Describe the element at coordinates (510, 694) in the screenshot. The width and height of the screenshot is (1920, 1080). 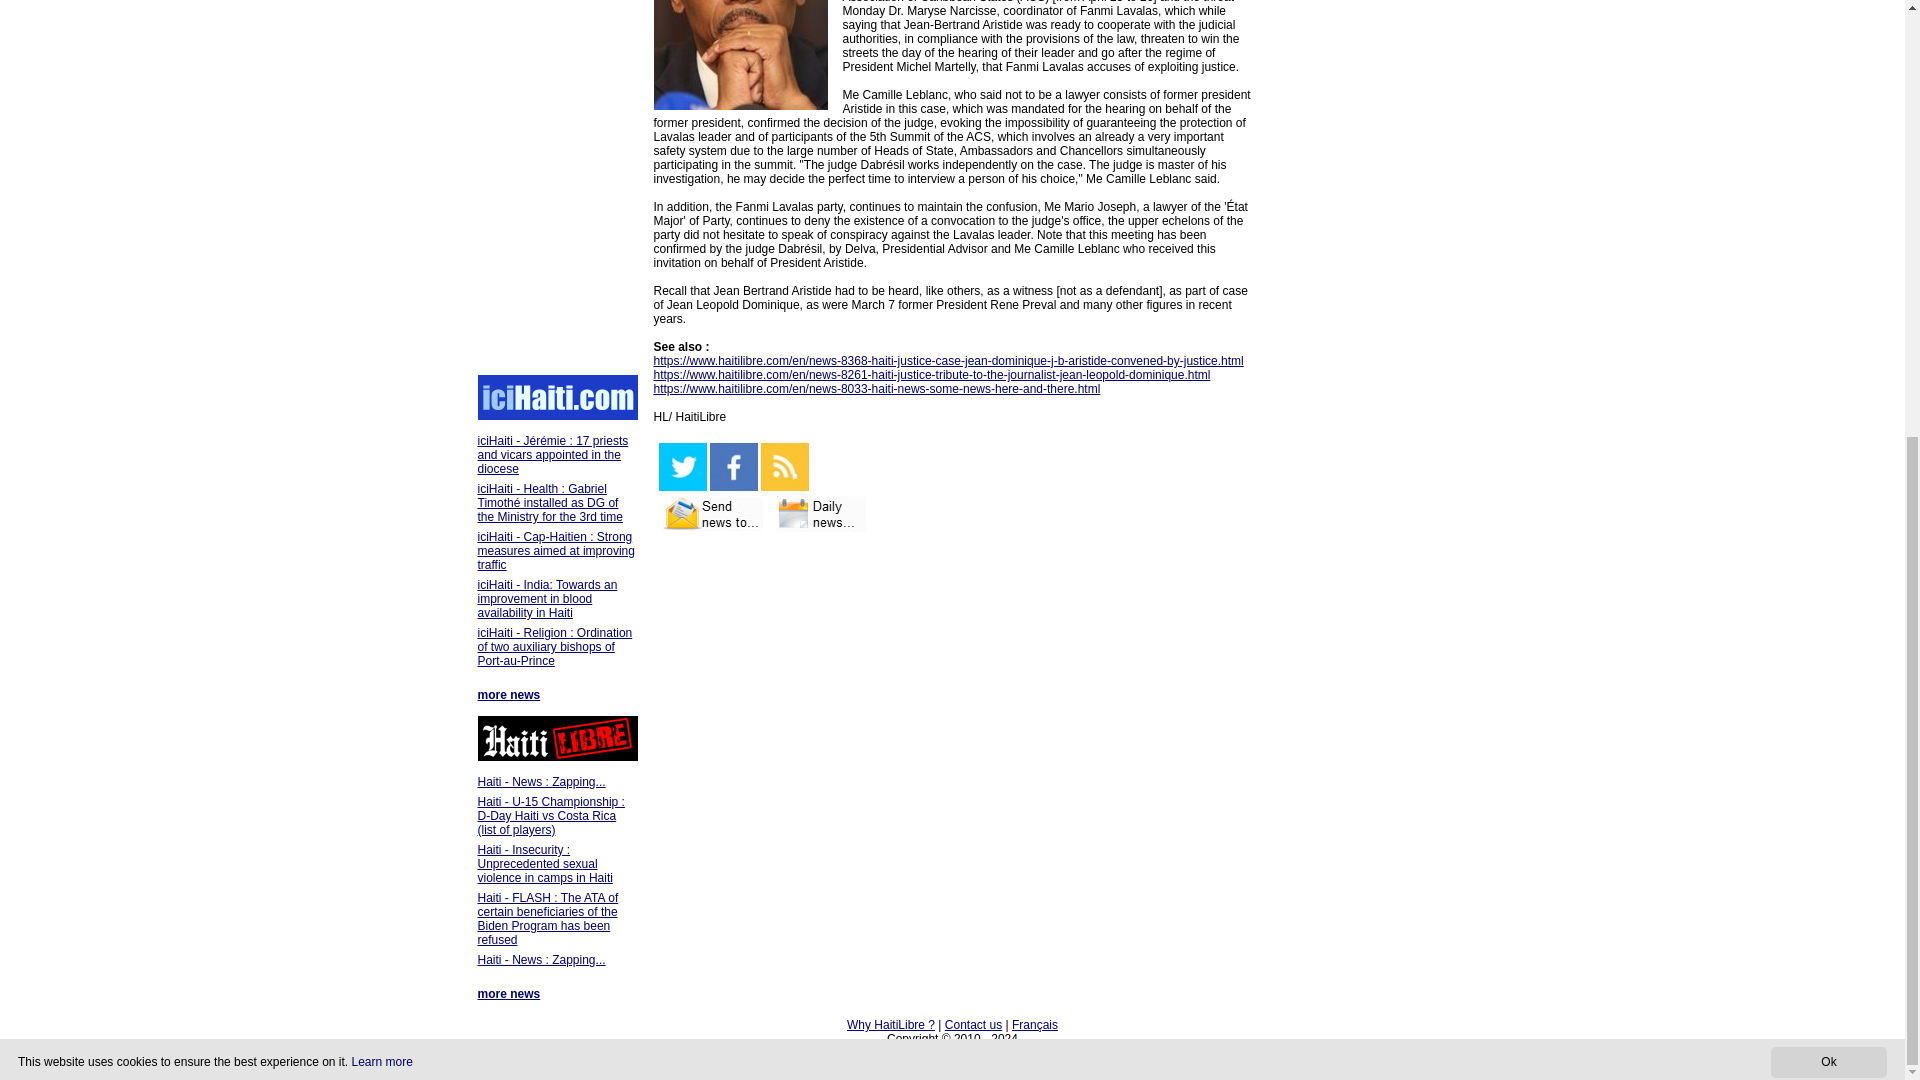
I see `more news` at that location.